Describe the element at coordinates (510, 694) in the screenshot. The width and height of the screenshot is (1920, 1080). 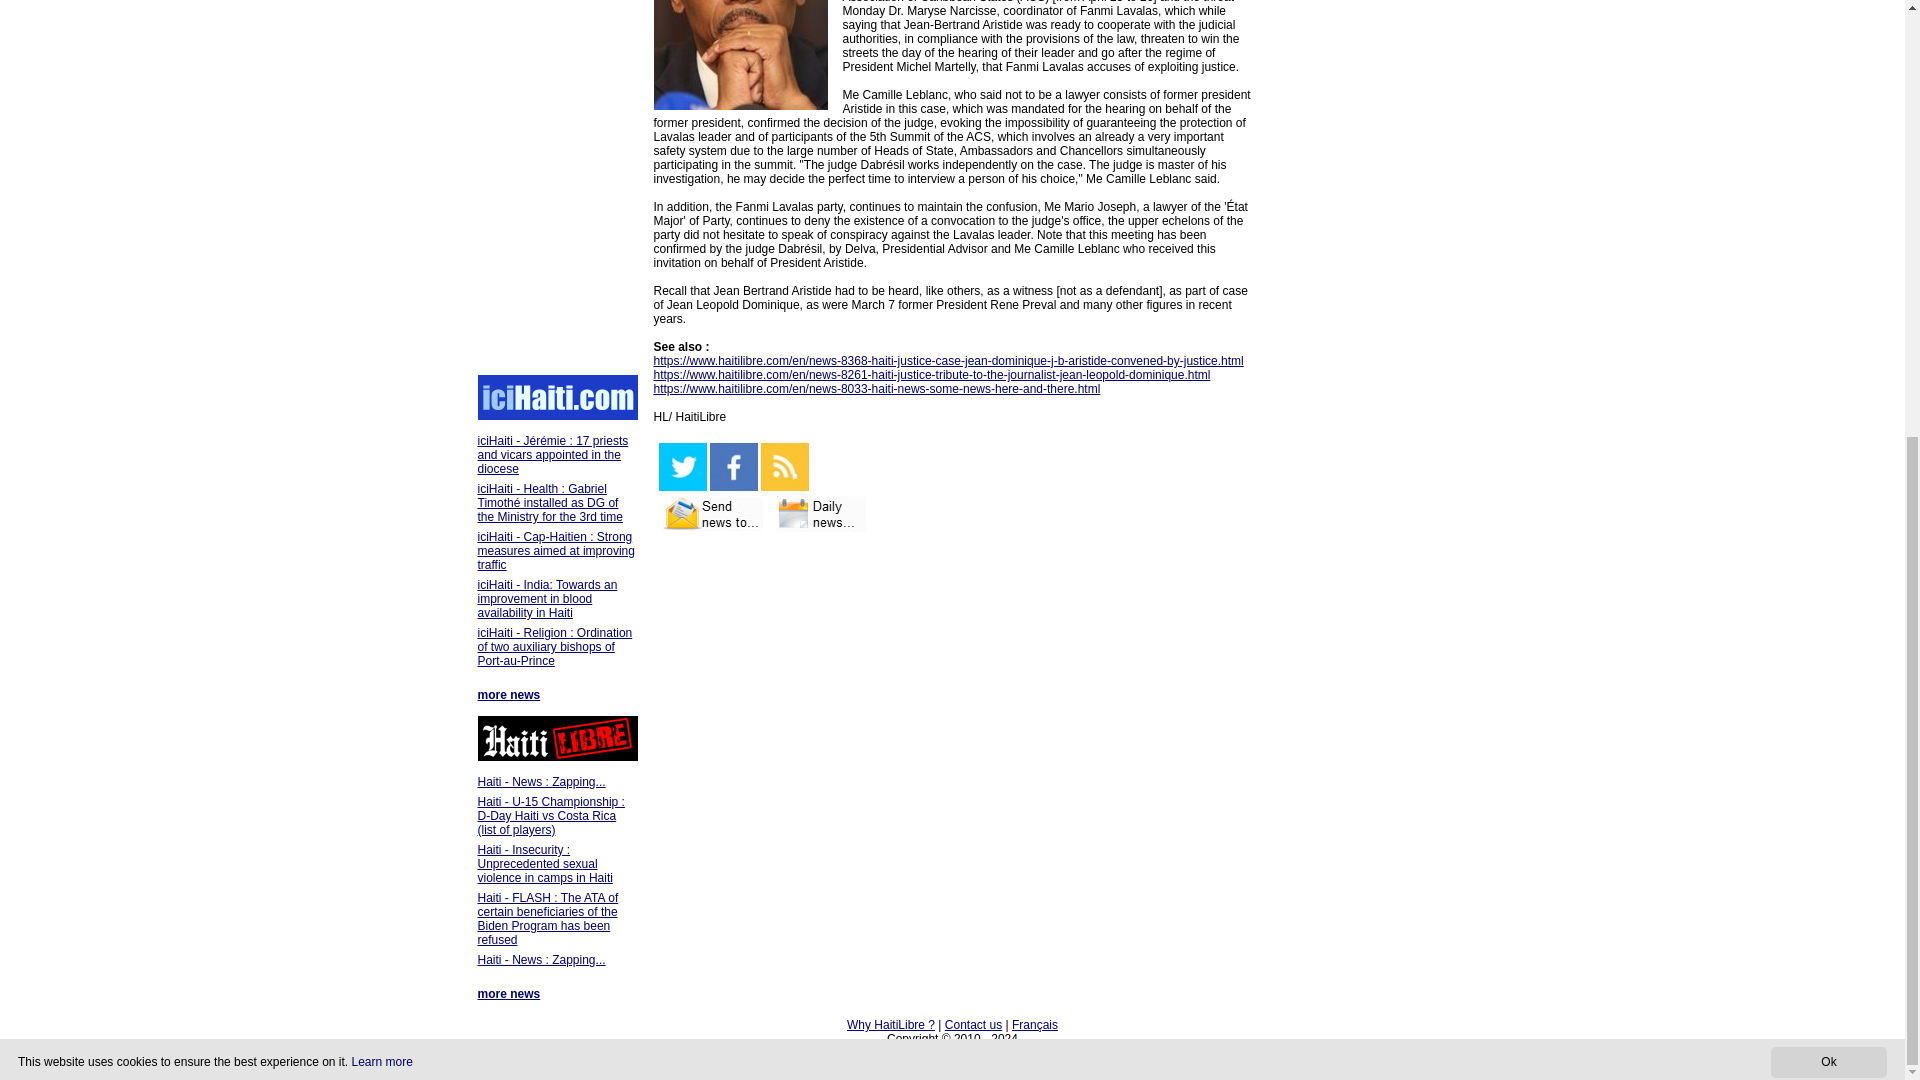
I see `more news` at that location.